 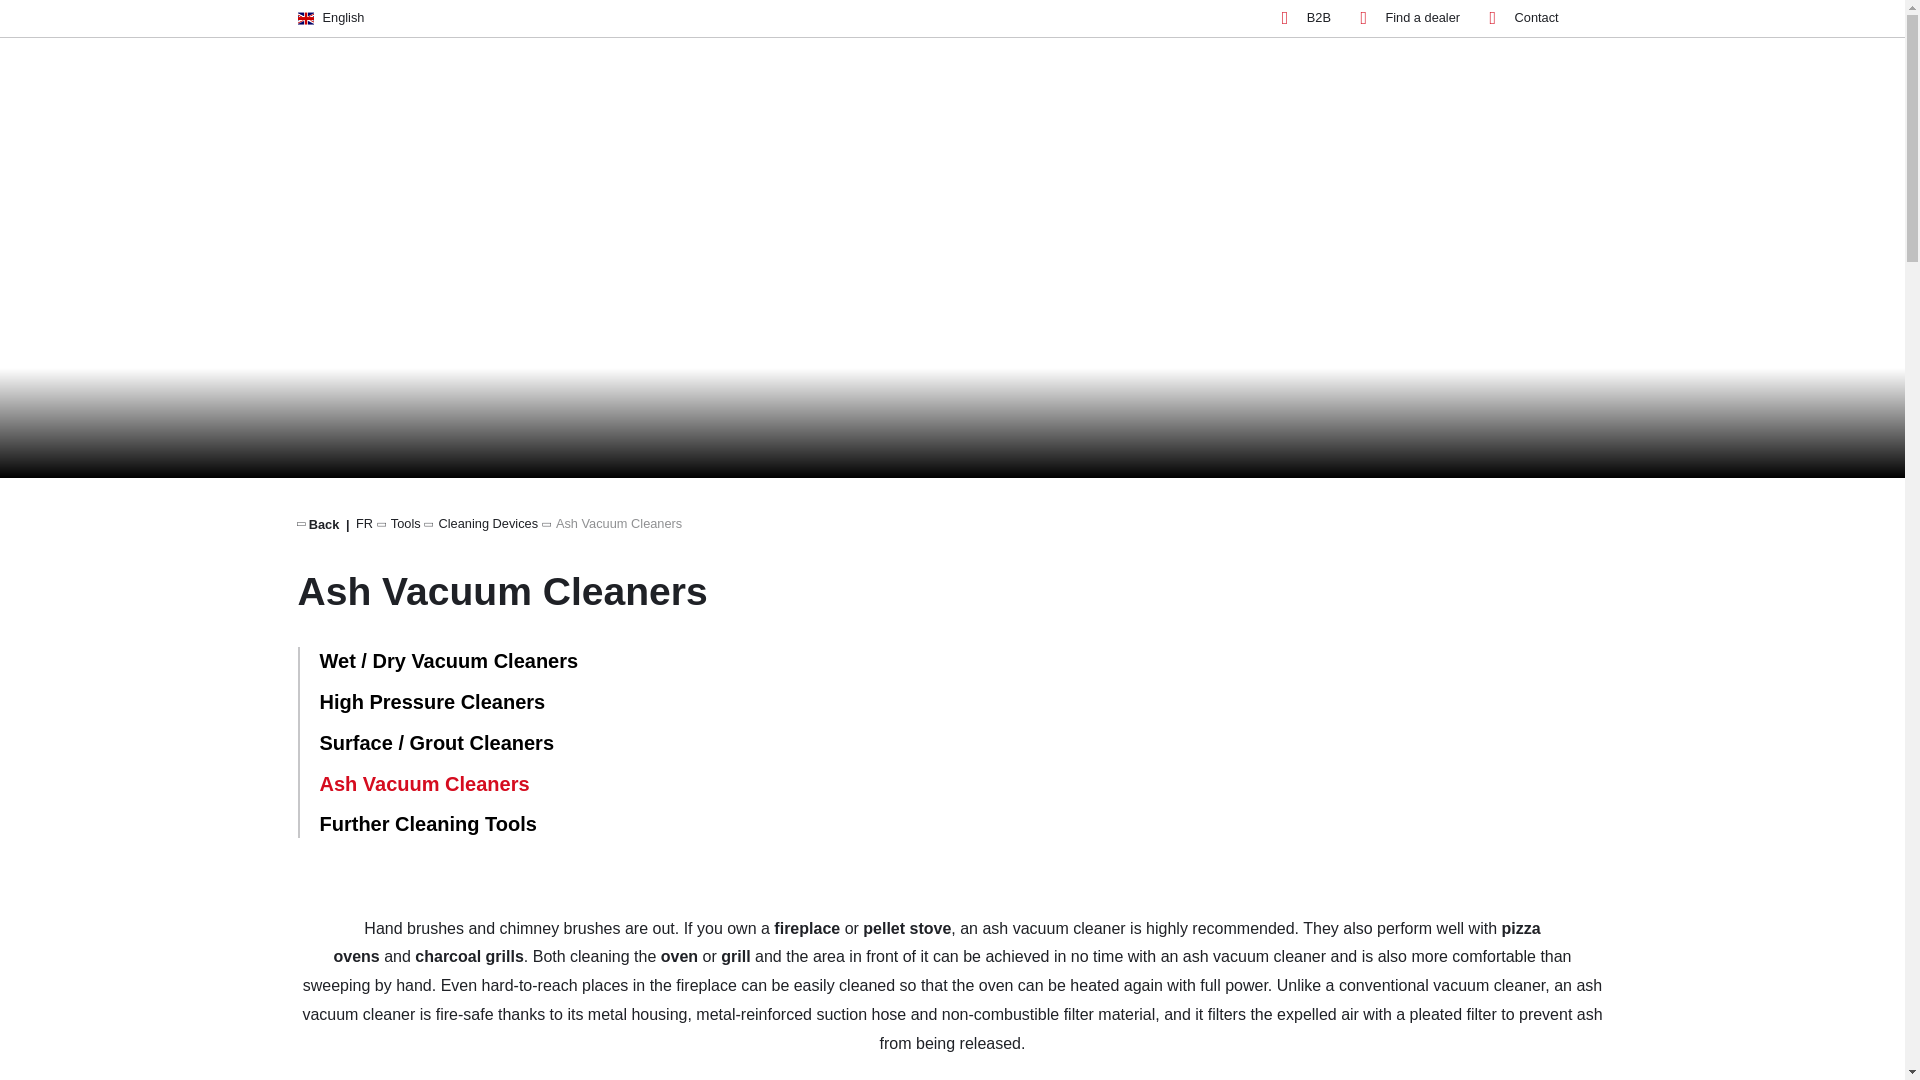 What do you see at coordinates (406, 524) in the screenshot?
I see `Tools` at bounding box center [406, 524].